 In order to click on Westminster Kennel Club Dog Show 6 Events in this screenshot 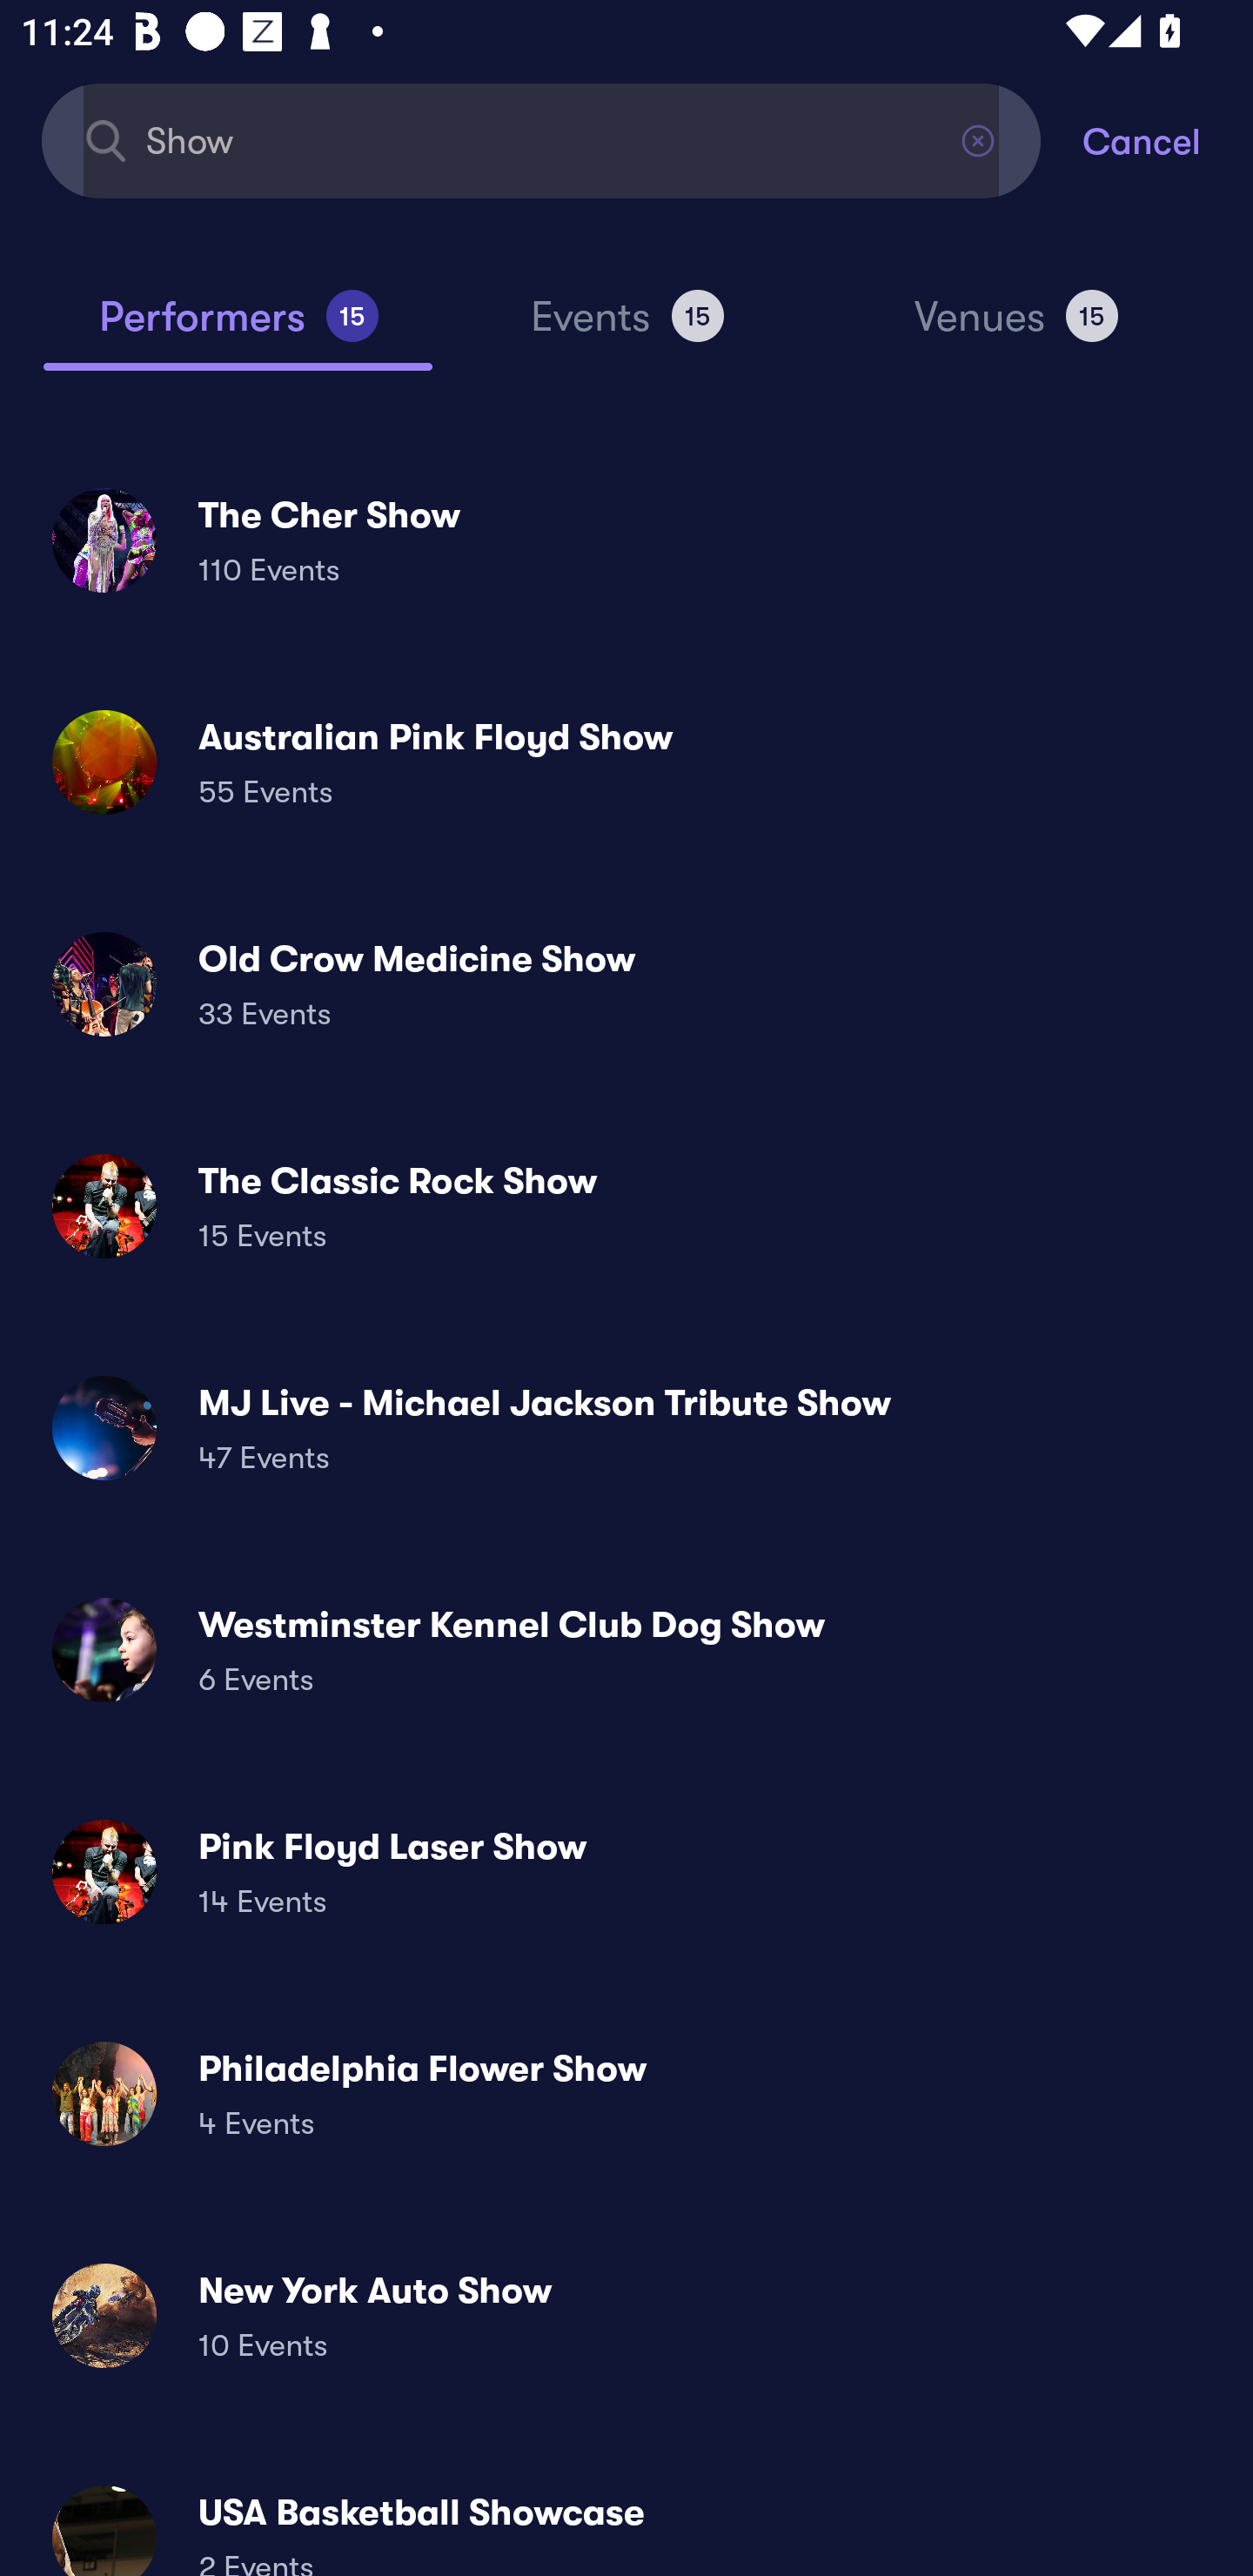, I will do `click(626, 1650)`.